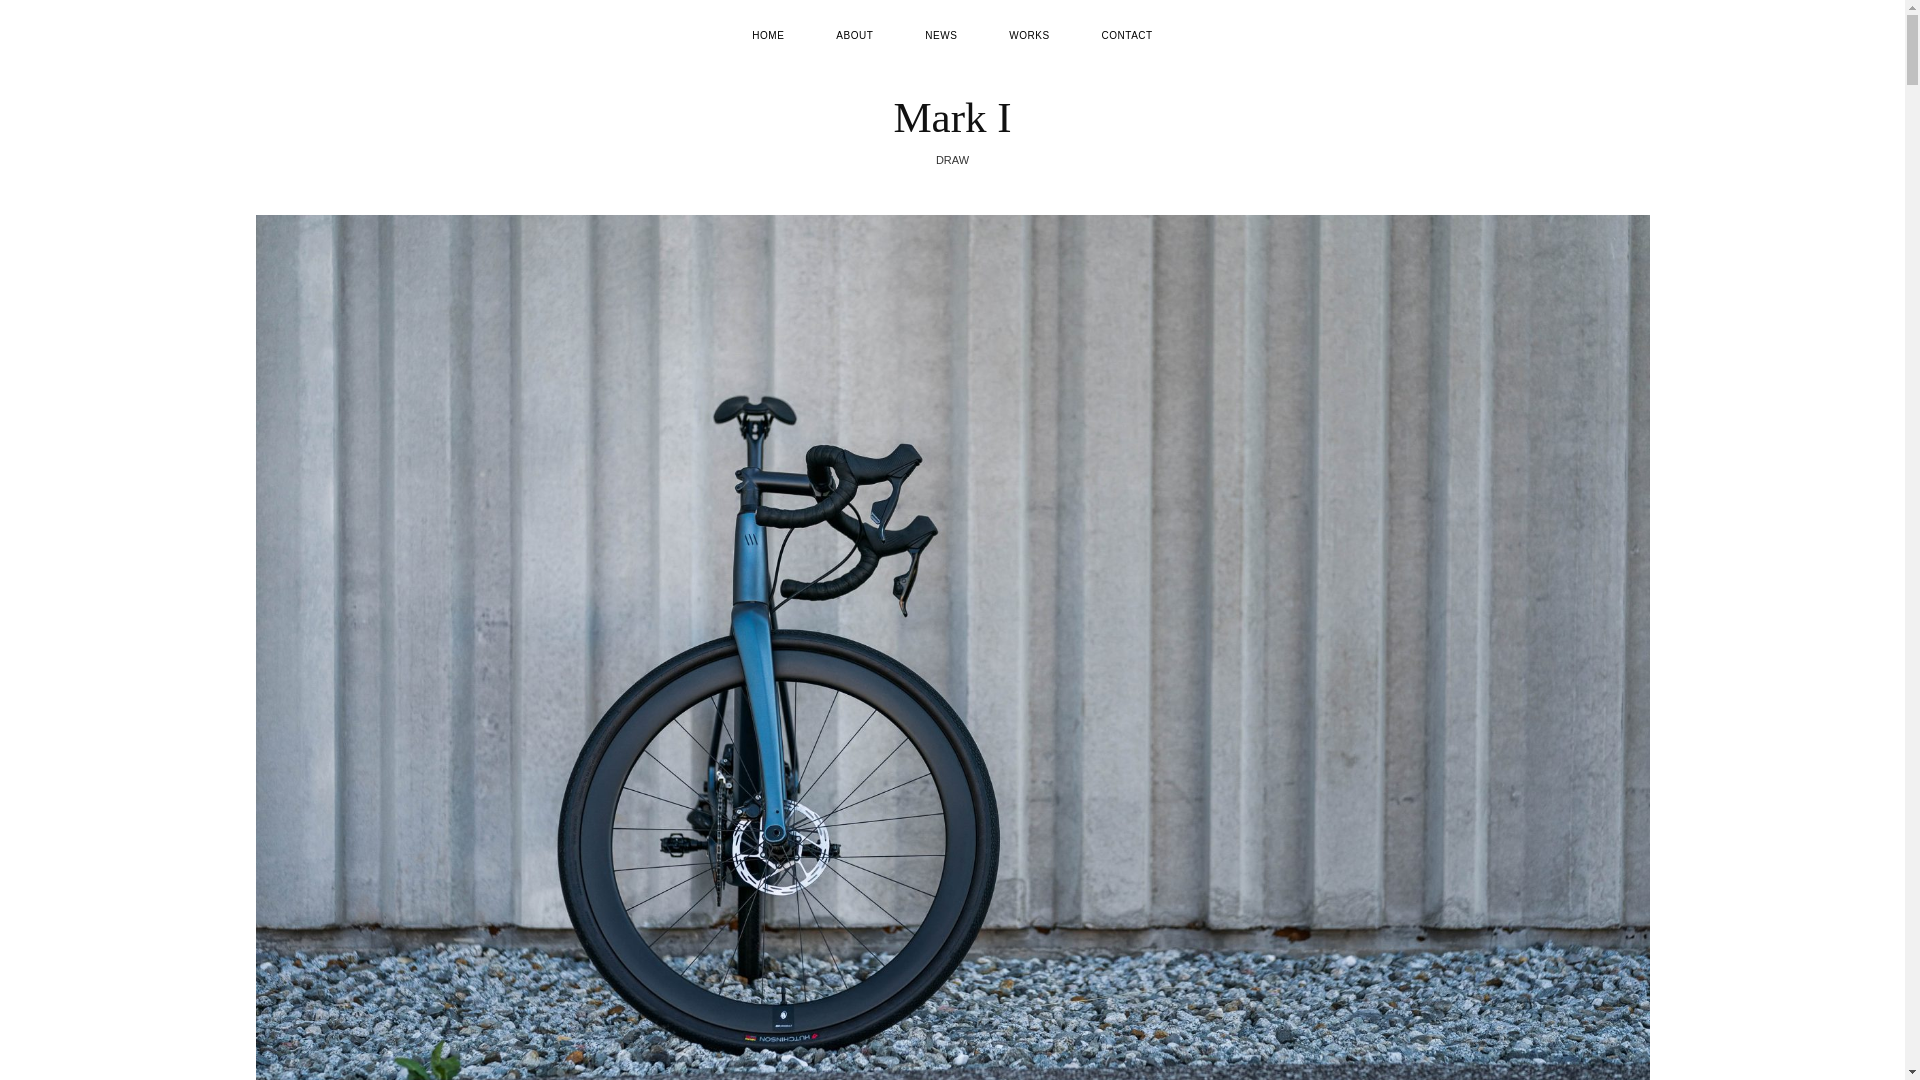 The width and height of the screenshot is (1920, 1080). What do you see at coordinates (1126, 34) in the screenshot?
I see `CONTACT` at bounding box center [1126, 34].